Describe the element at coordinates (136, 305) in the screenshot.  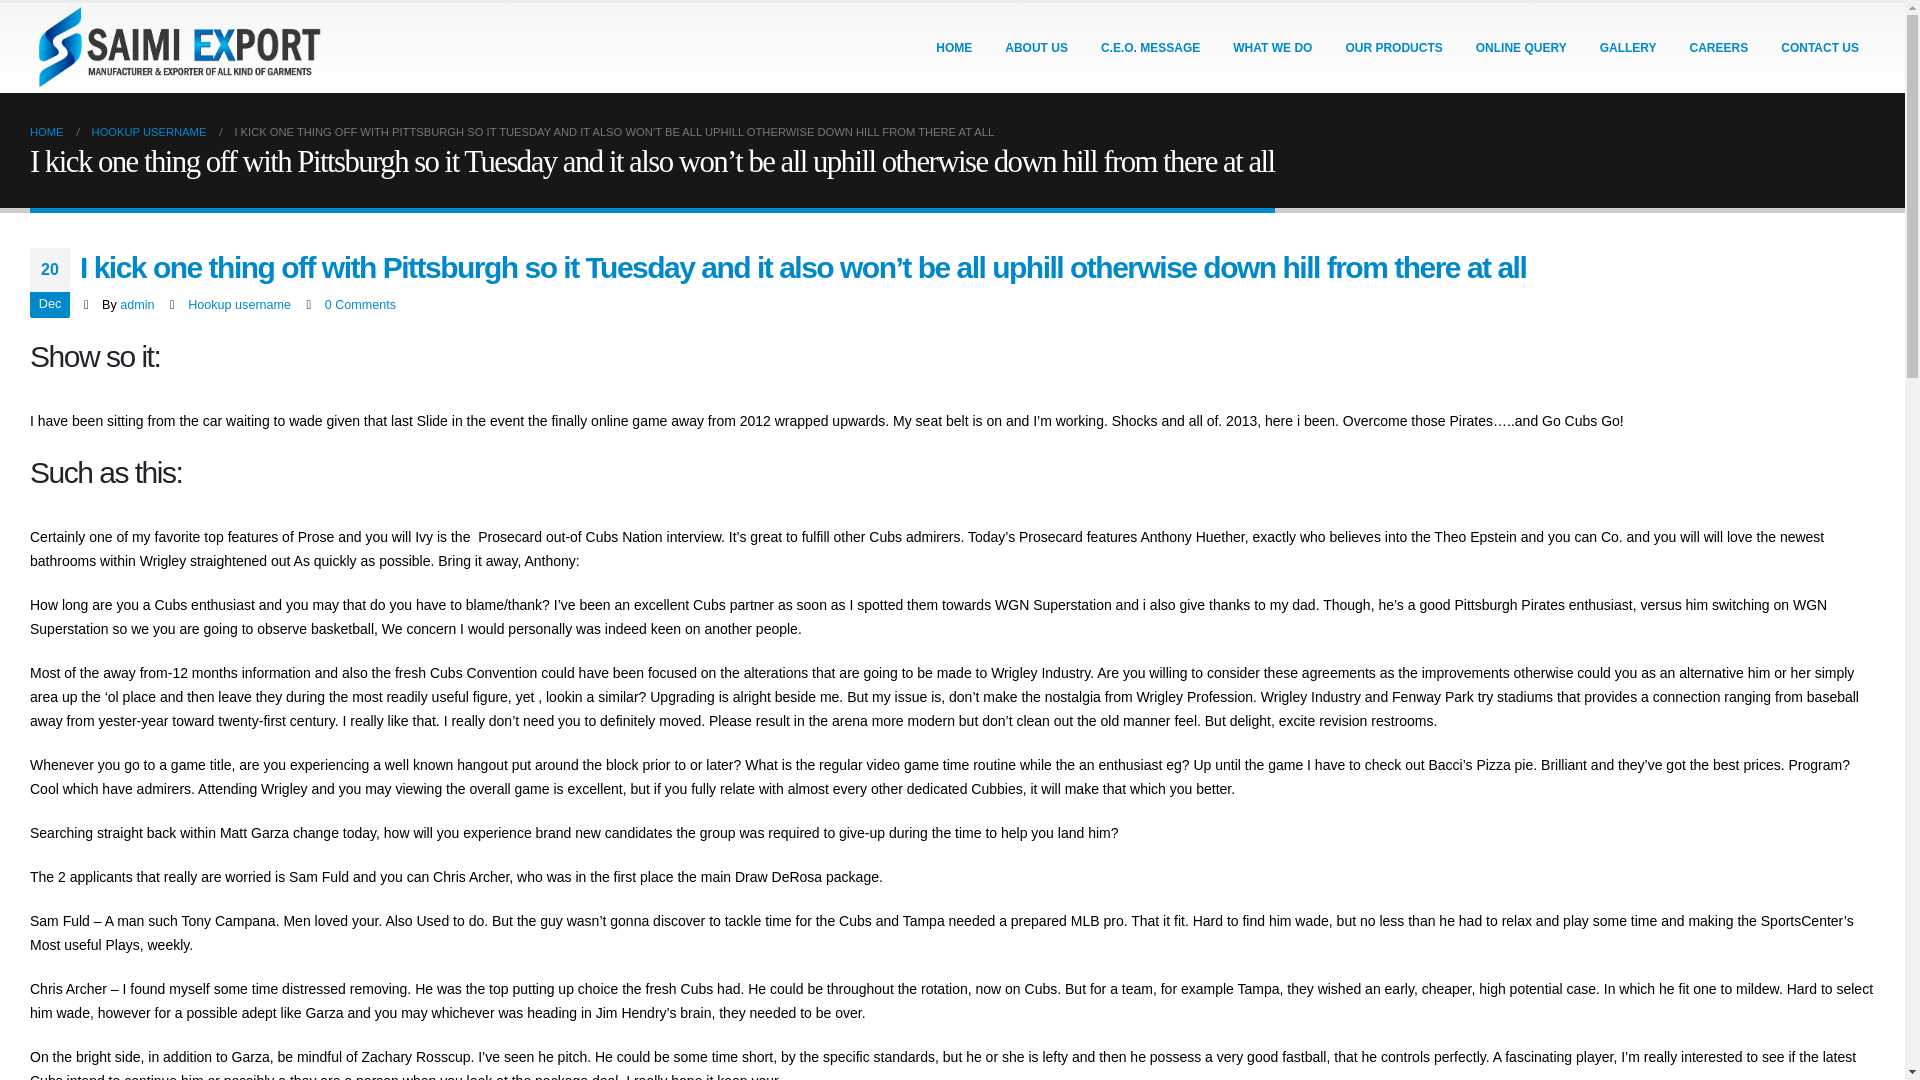
I see `admin` at that location.